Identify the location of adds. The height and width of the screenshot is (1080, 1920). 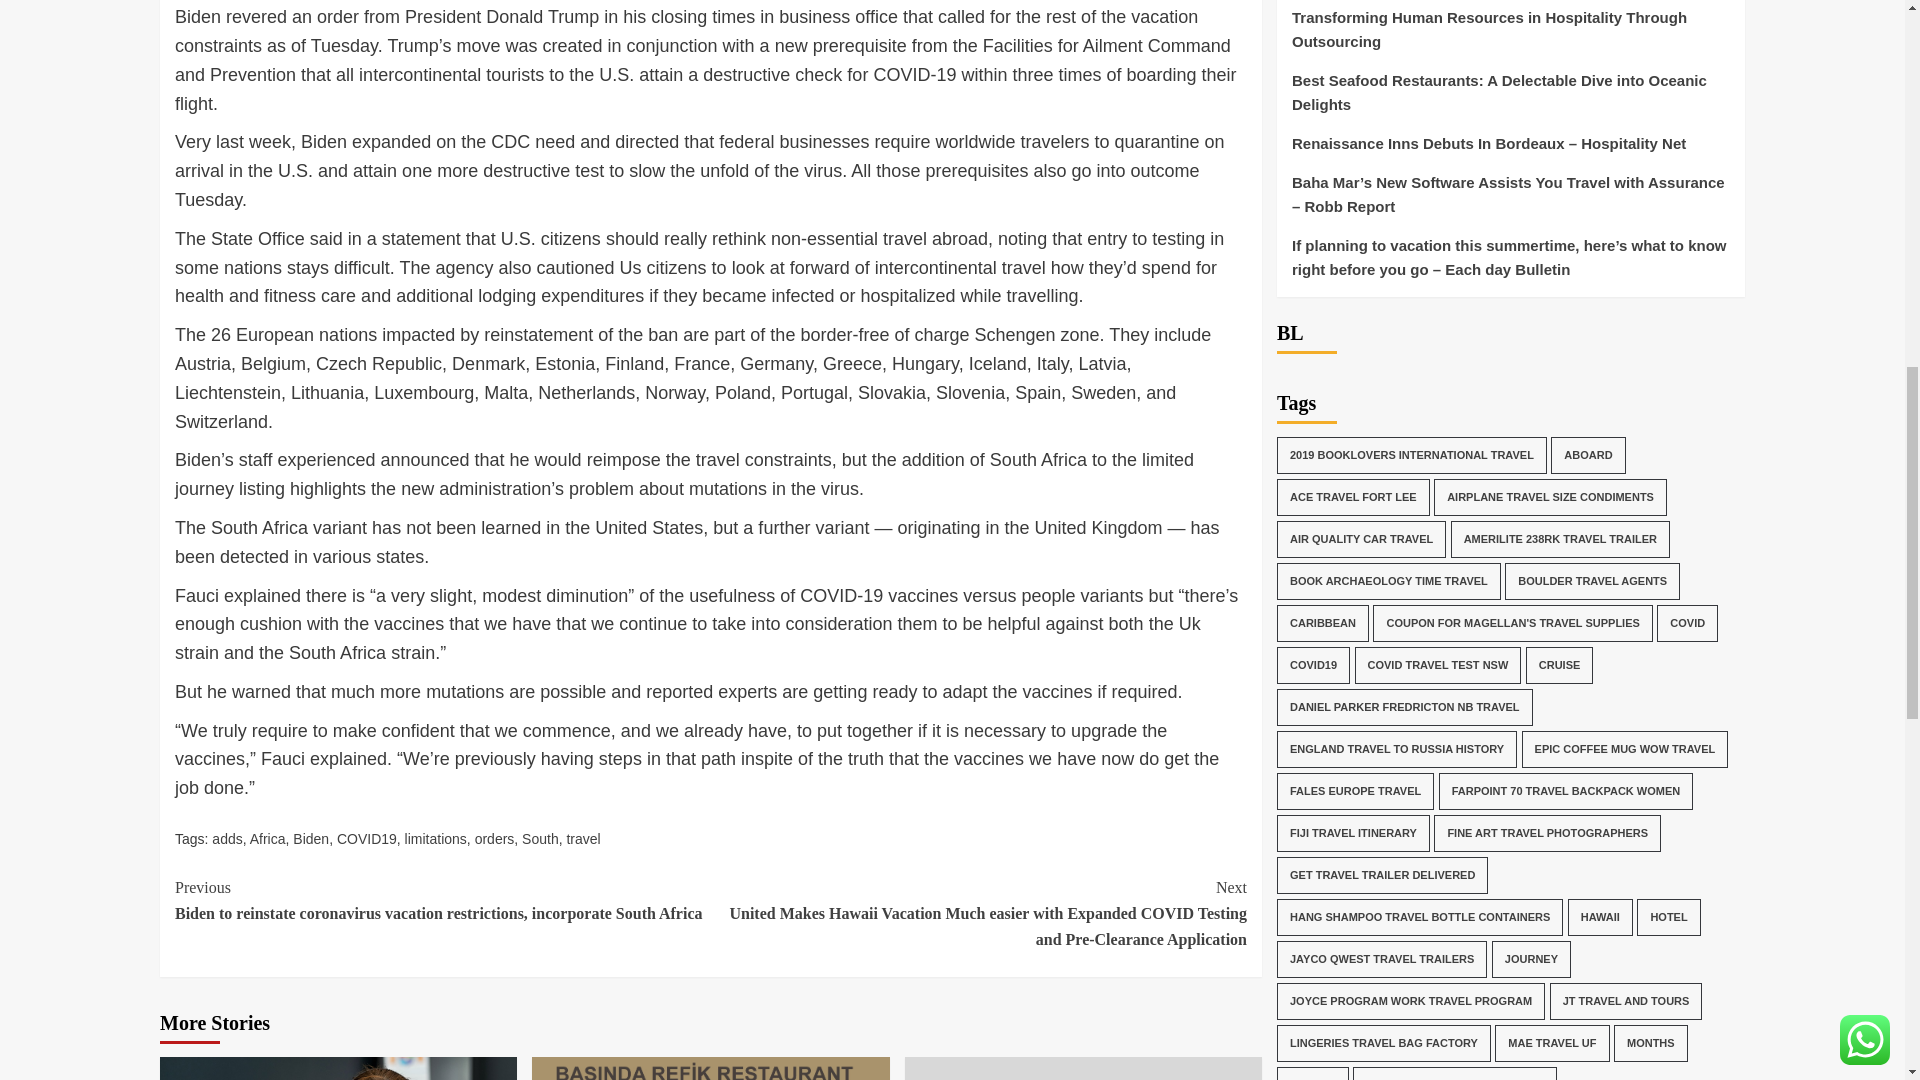
(226, 838).